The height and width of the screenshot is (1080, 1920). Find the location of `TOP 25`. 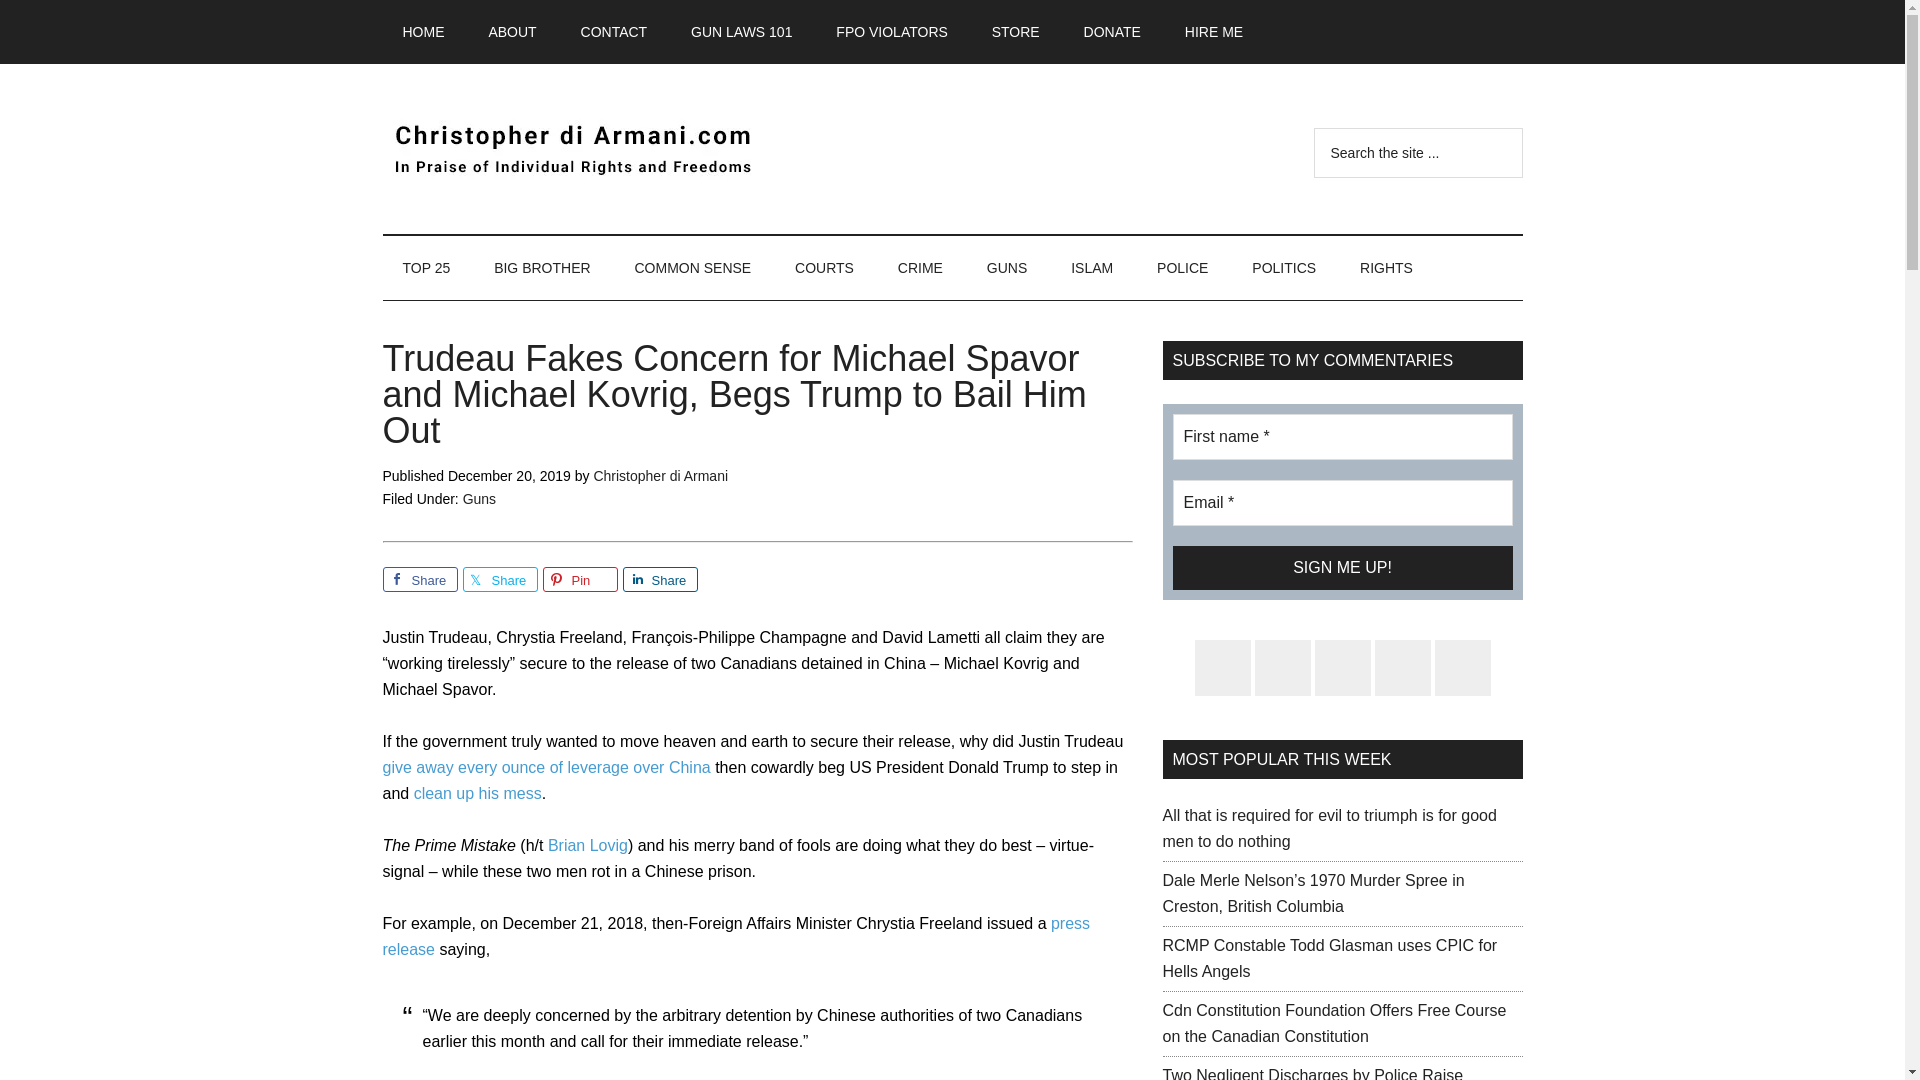

TOP 25 is located at coordinates (426, 268).